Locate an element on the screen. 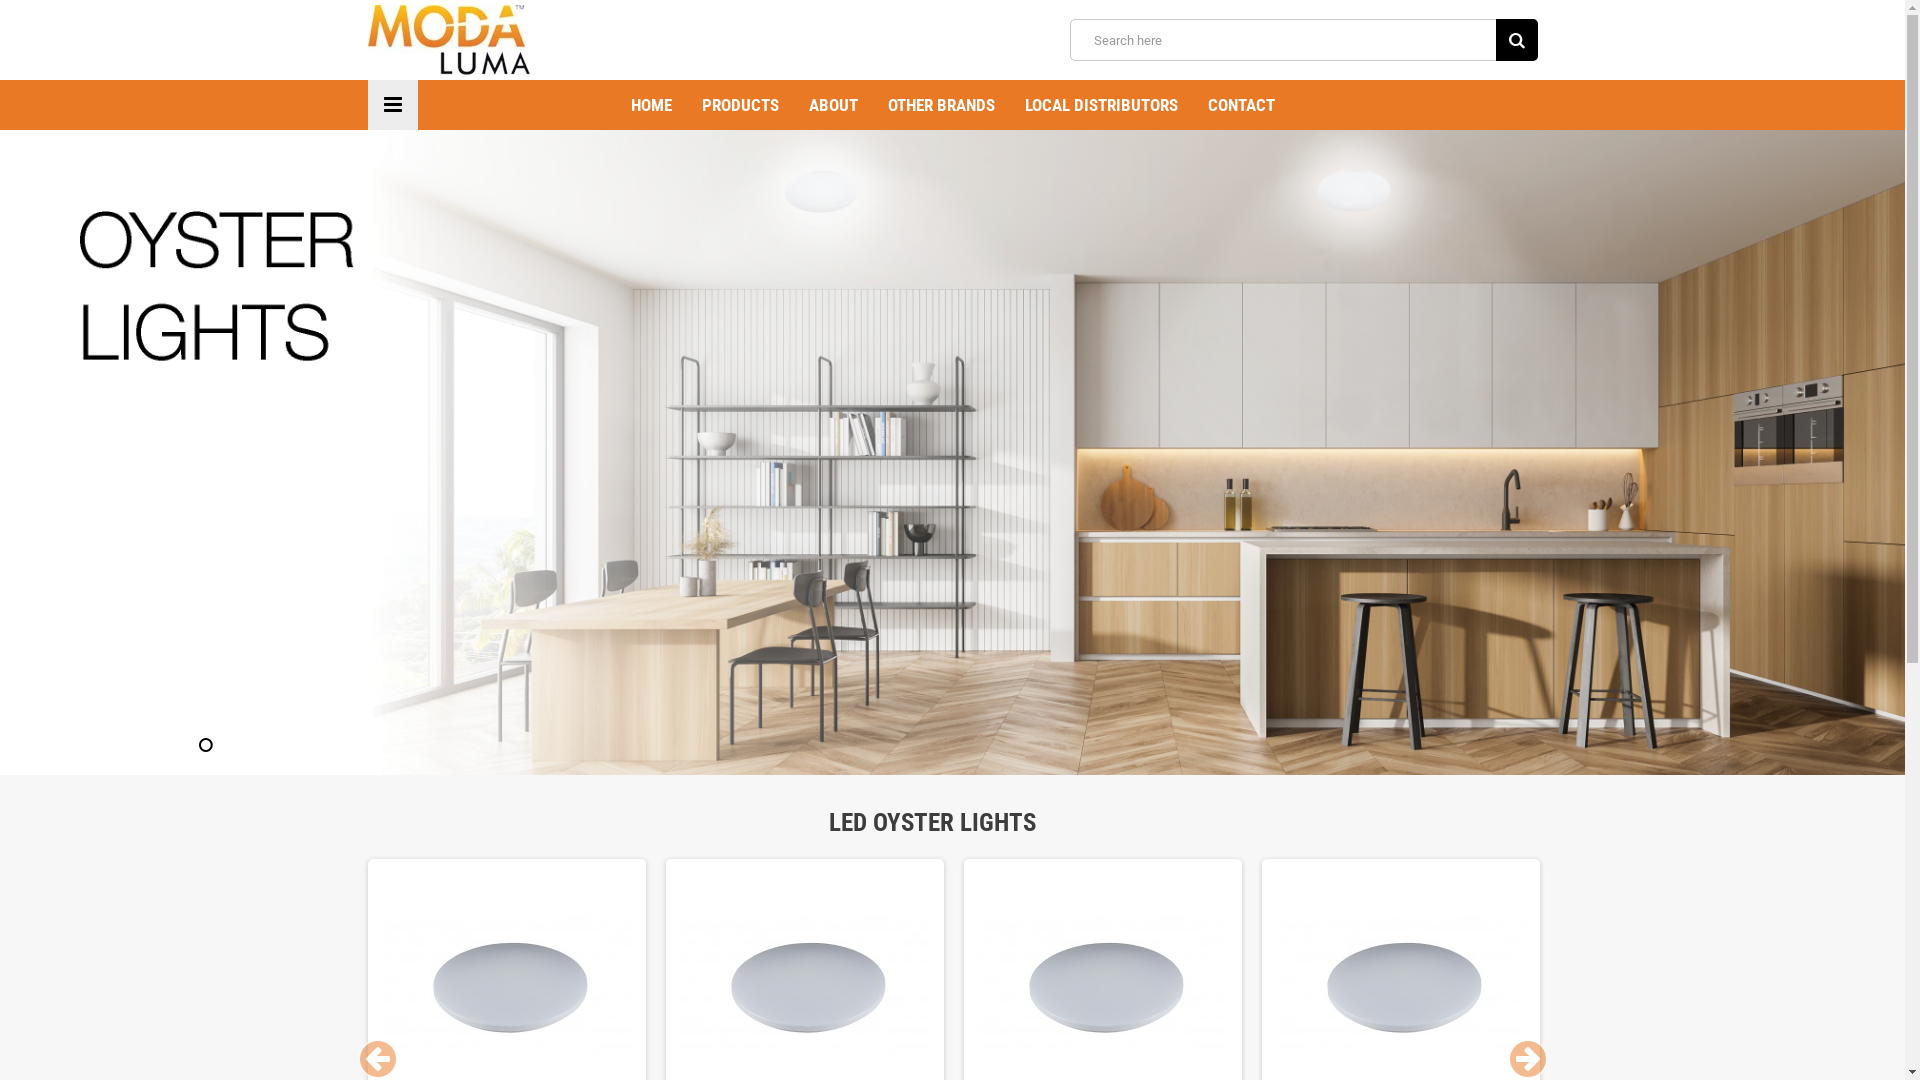 This screenshot has height=1080, width=1920. 1 is located at coordinates (206, 745).